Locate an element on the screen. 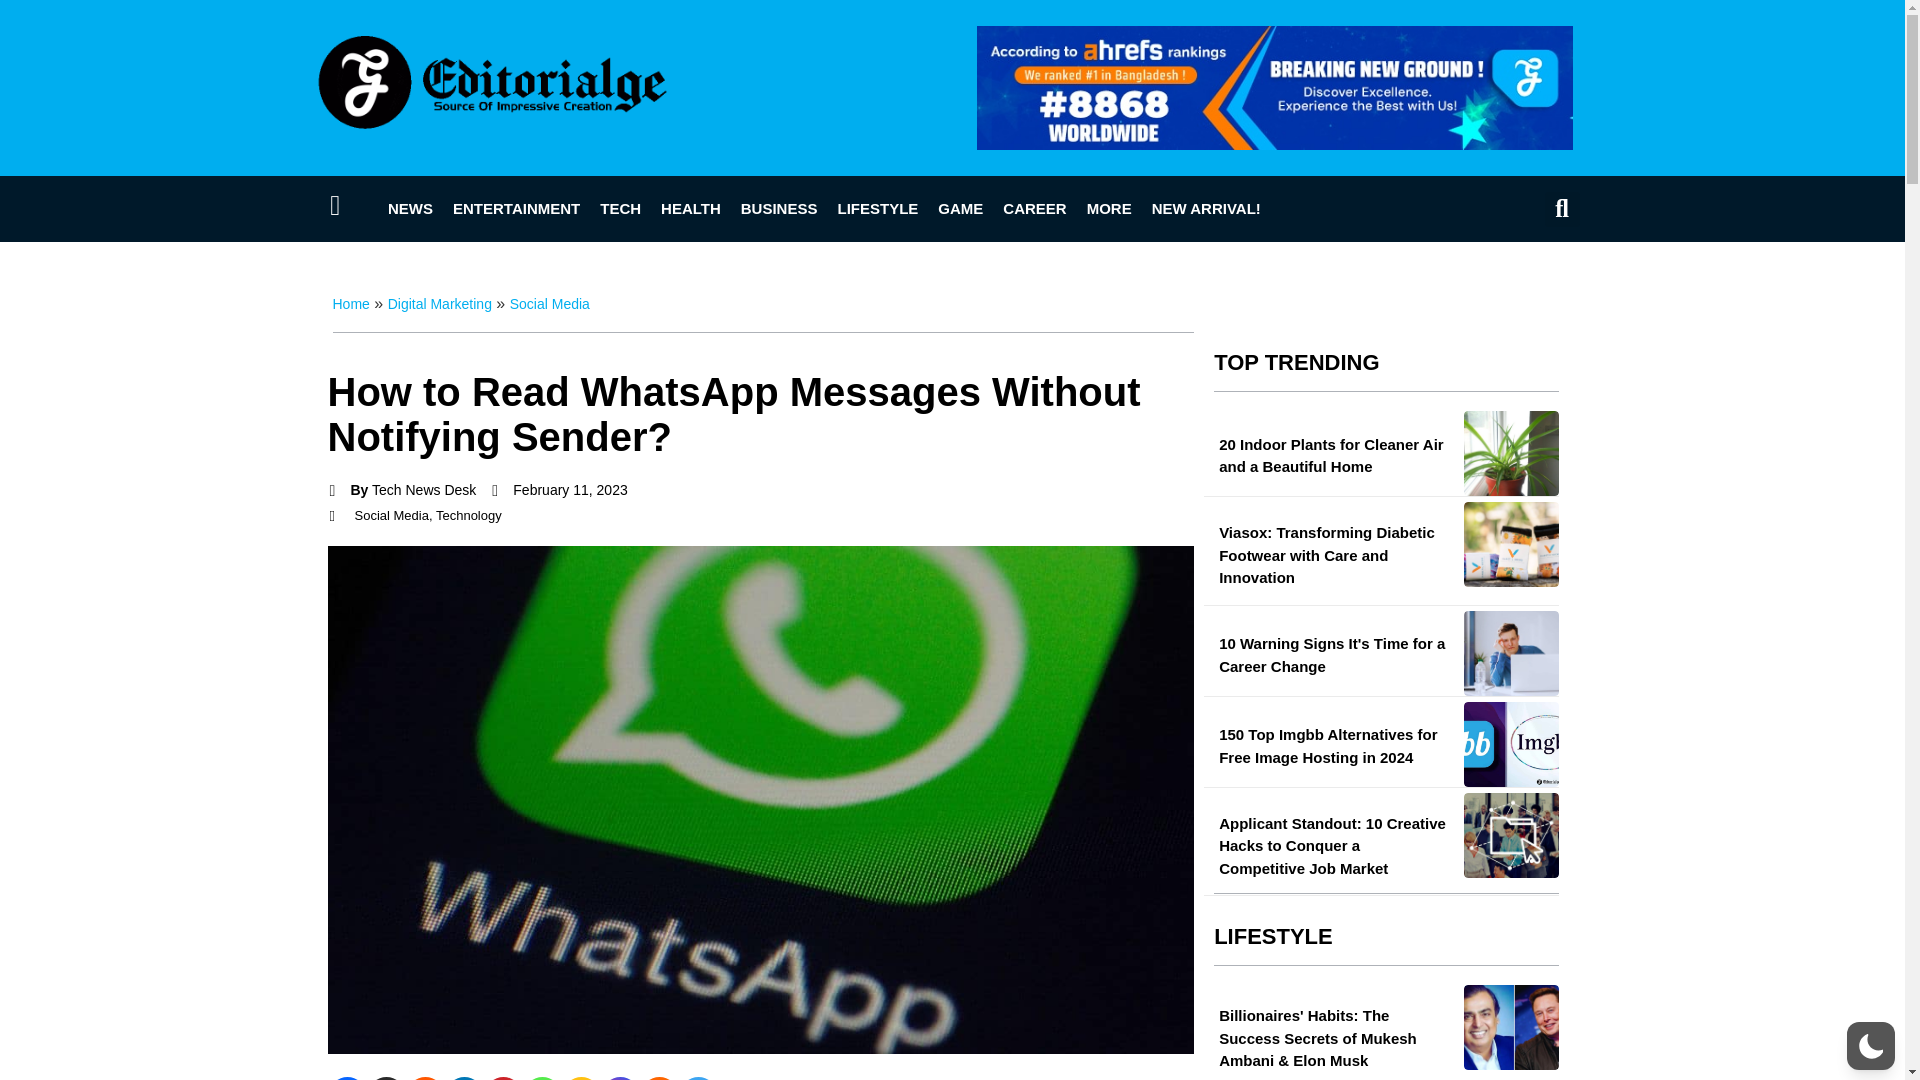 The width and height of the screenshot is (1920, 1080). X is located at coordinates (386, 1078).